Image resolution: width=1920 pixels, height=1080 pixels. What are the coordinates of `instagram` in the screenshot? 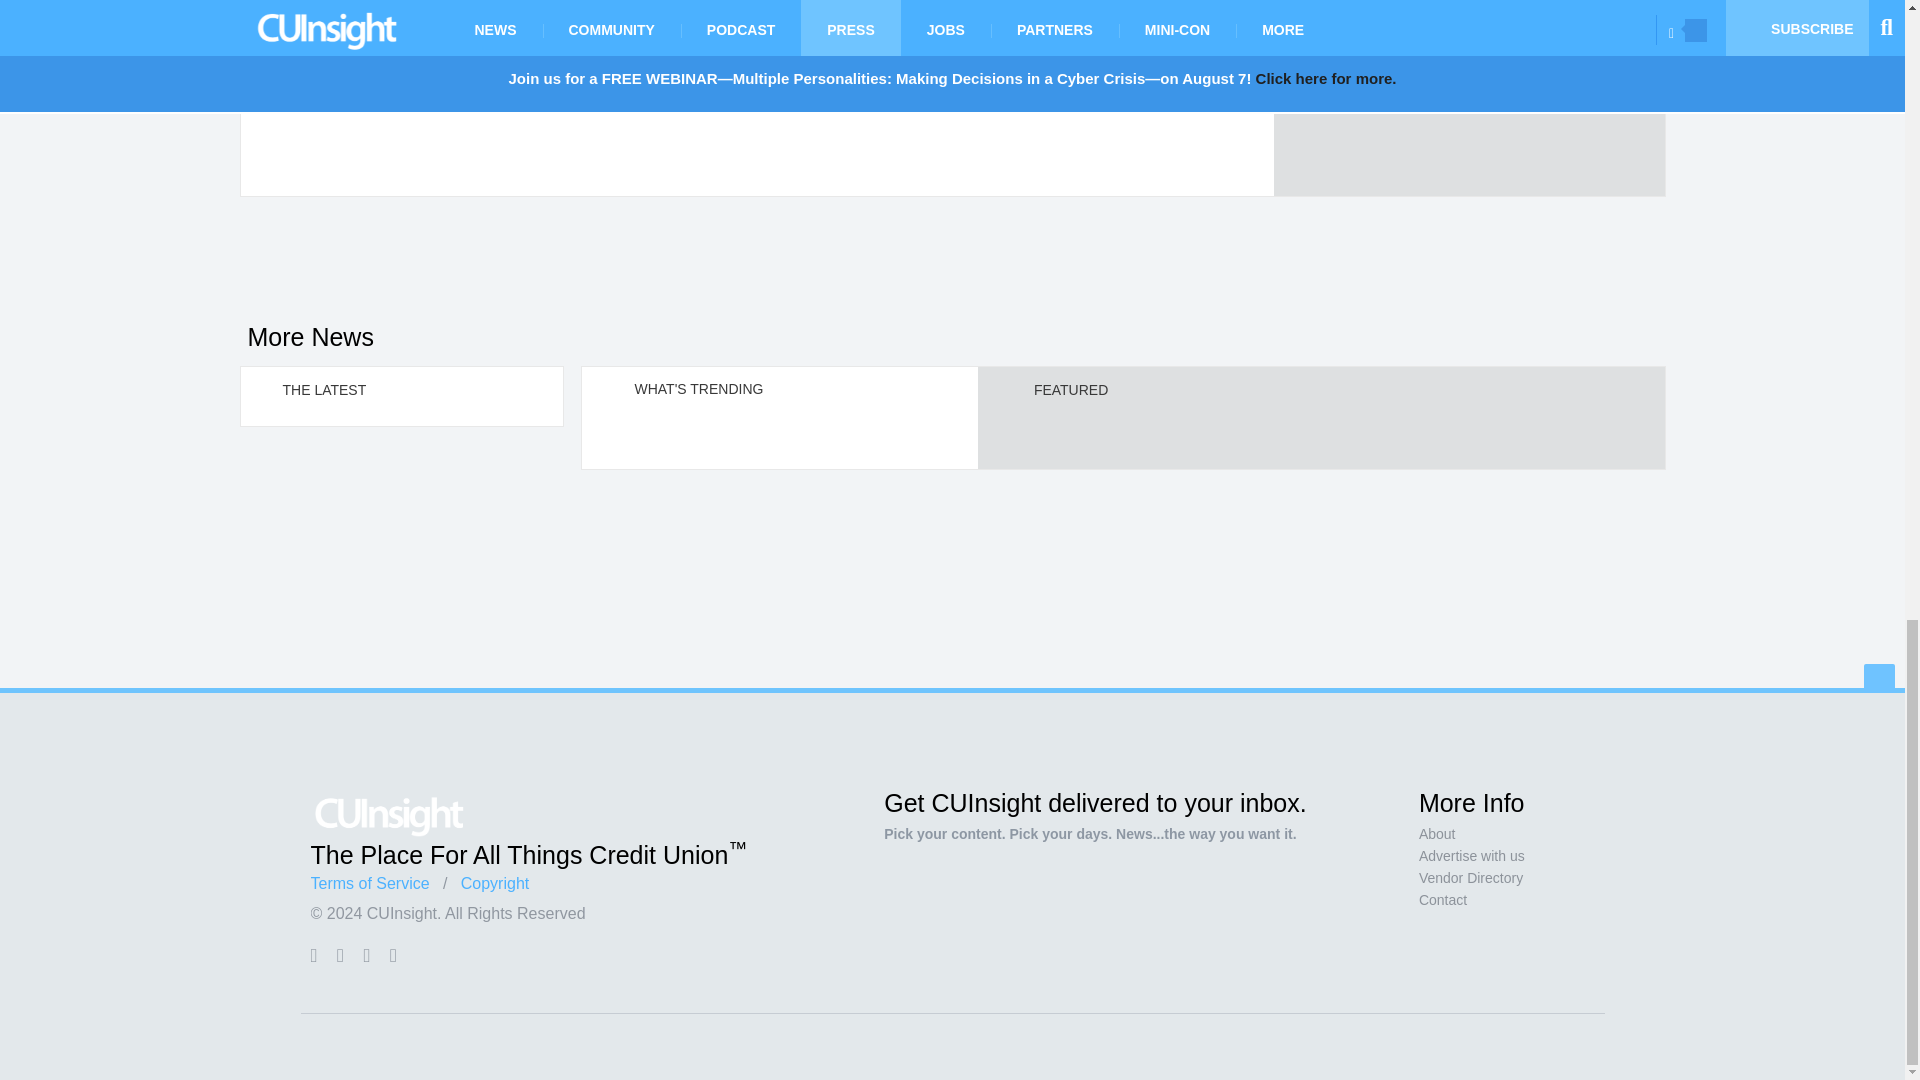 It's located at (393, 955).